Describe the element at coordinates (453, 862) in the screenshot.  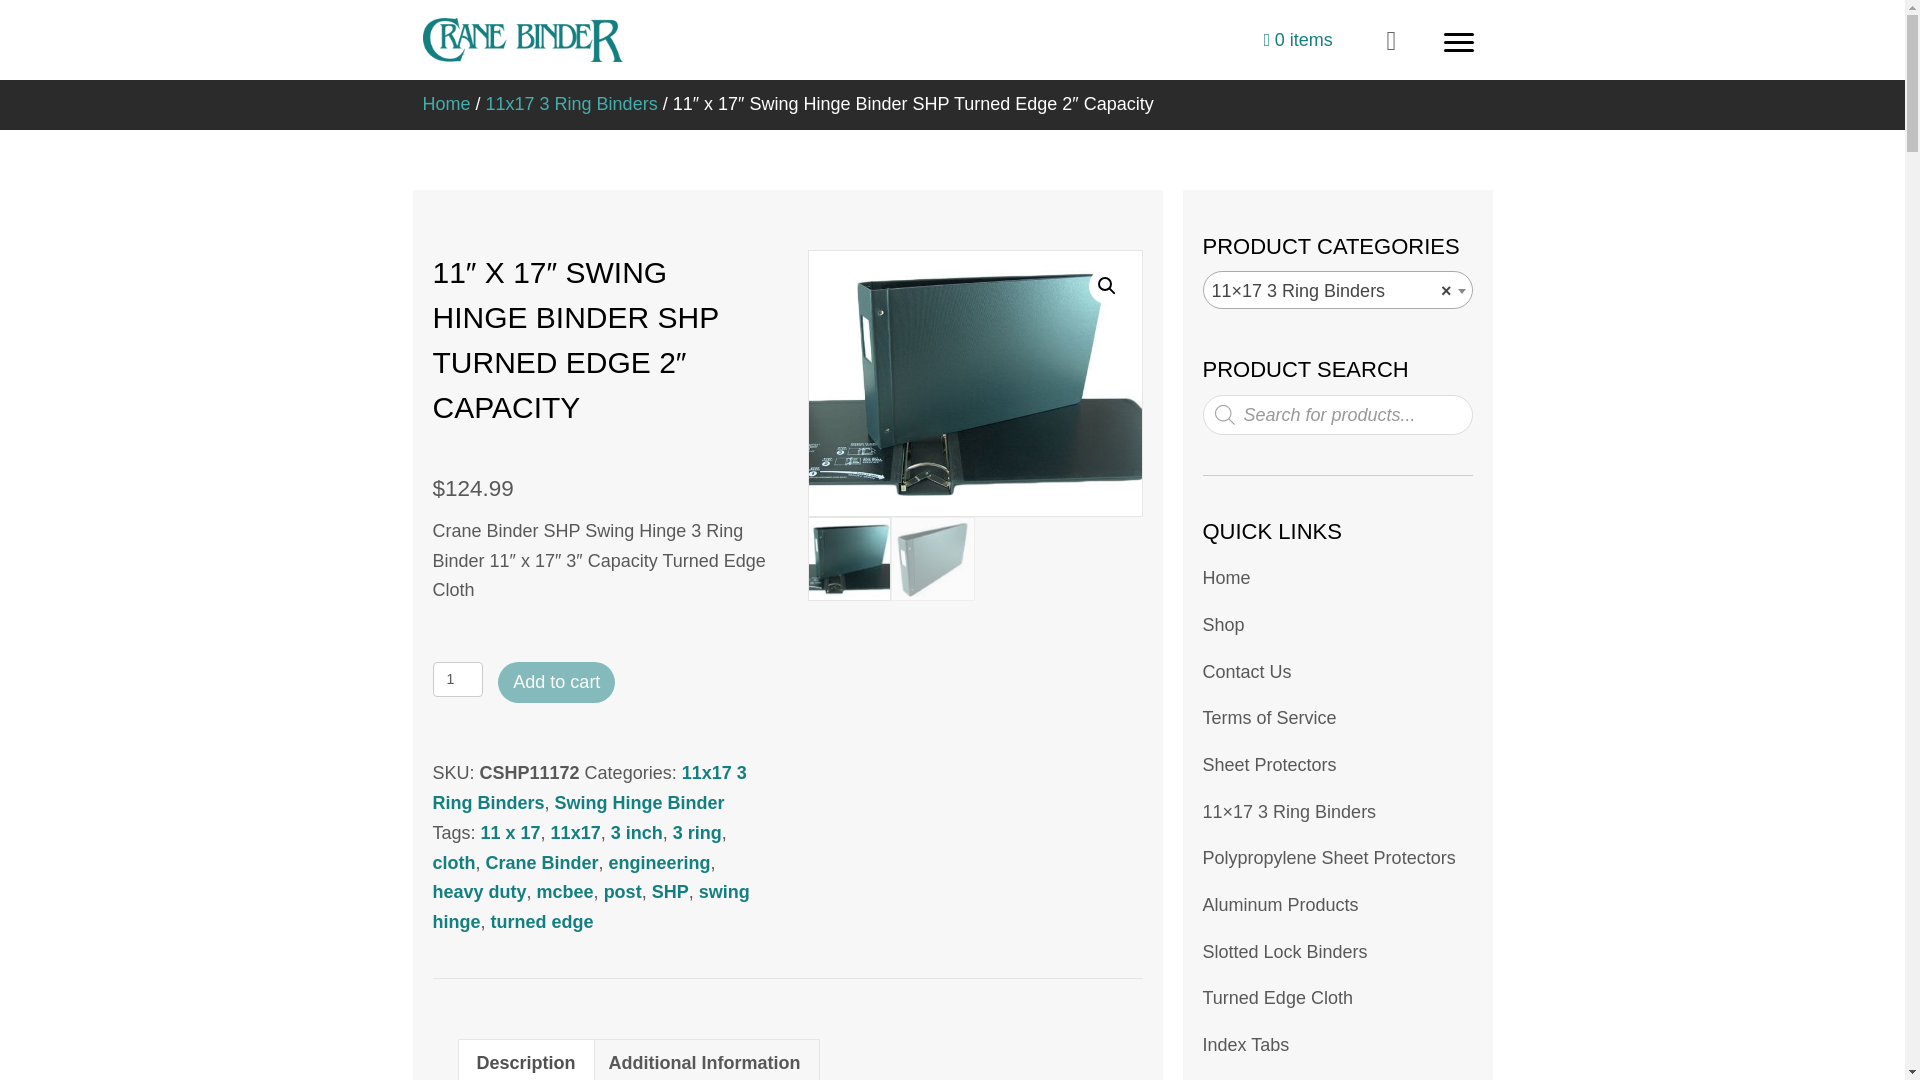
I see `cloth` at that location.